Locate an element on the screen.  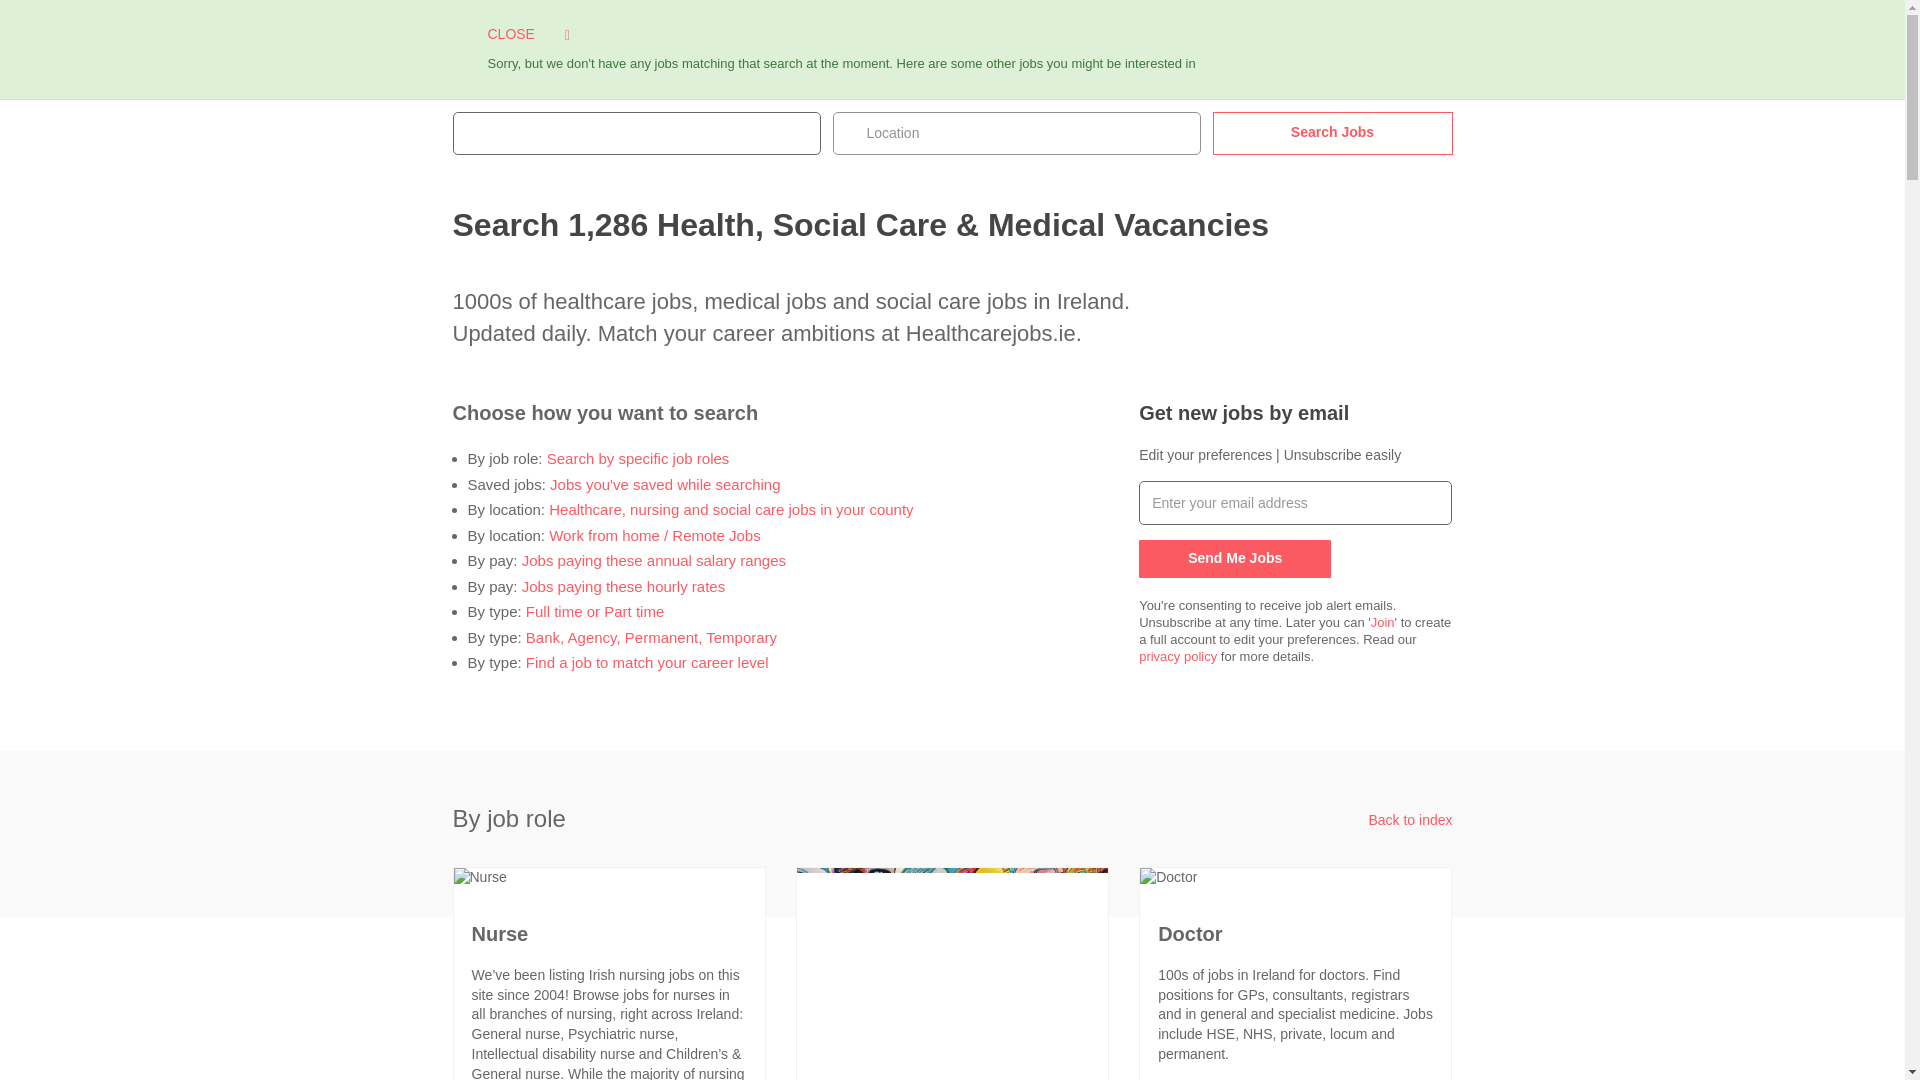
Healthcarejobs is located at coordinates (554, 28).